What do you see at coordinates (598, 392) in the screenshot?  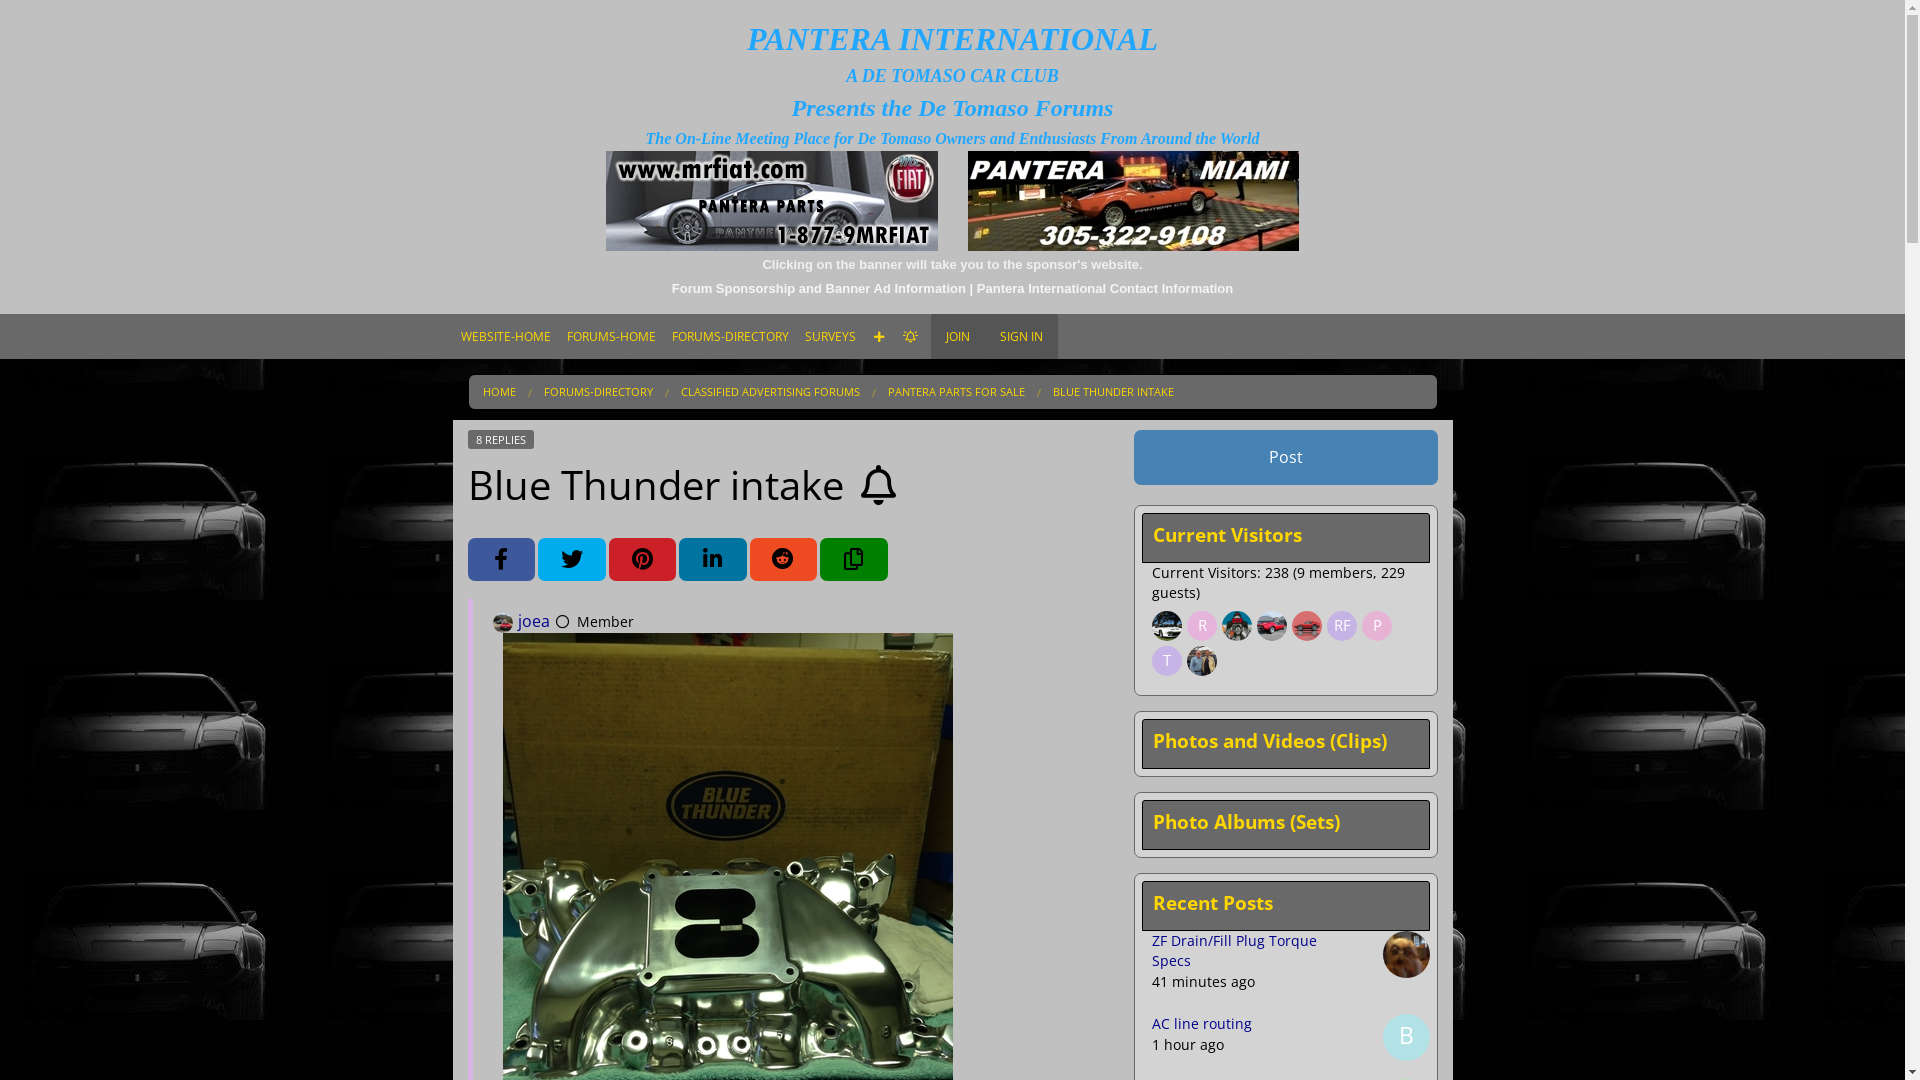 I see `FORUMS-DIRECTORY` at bounding box center [598, 392].